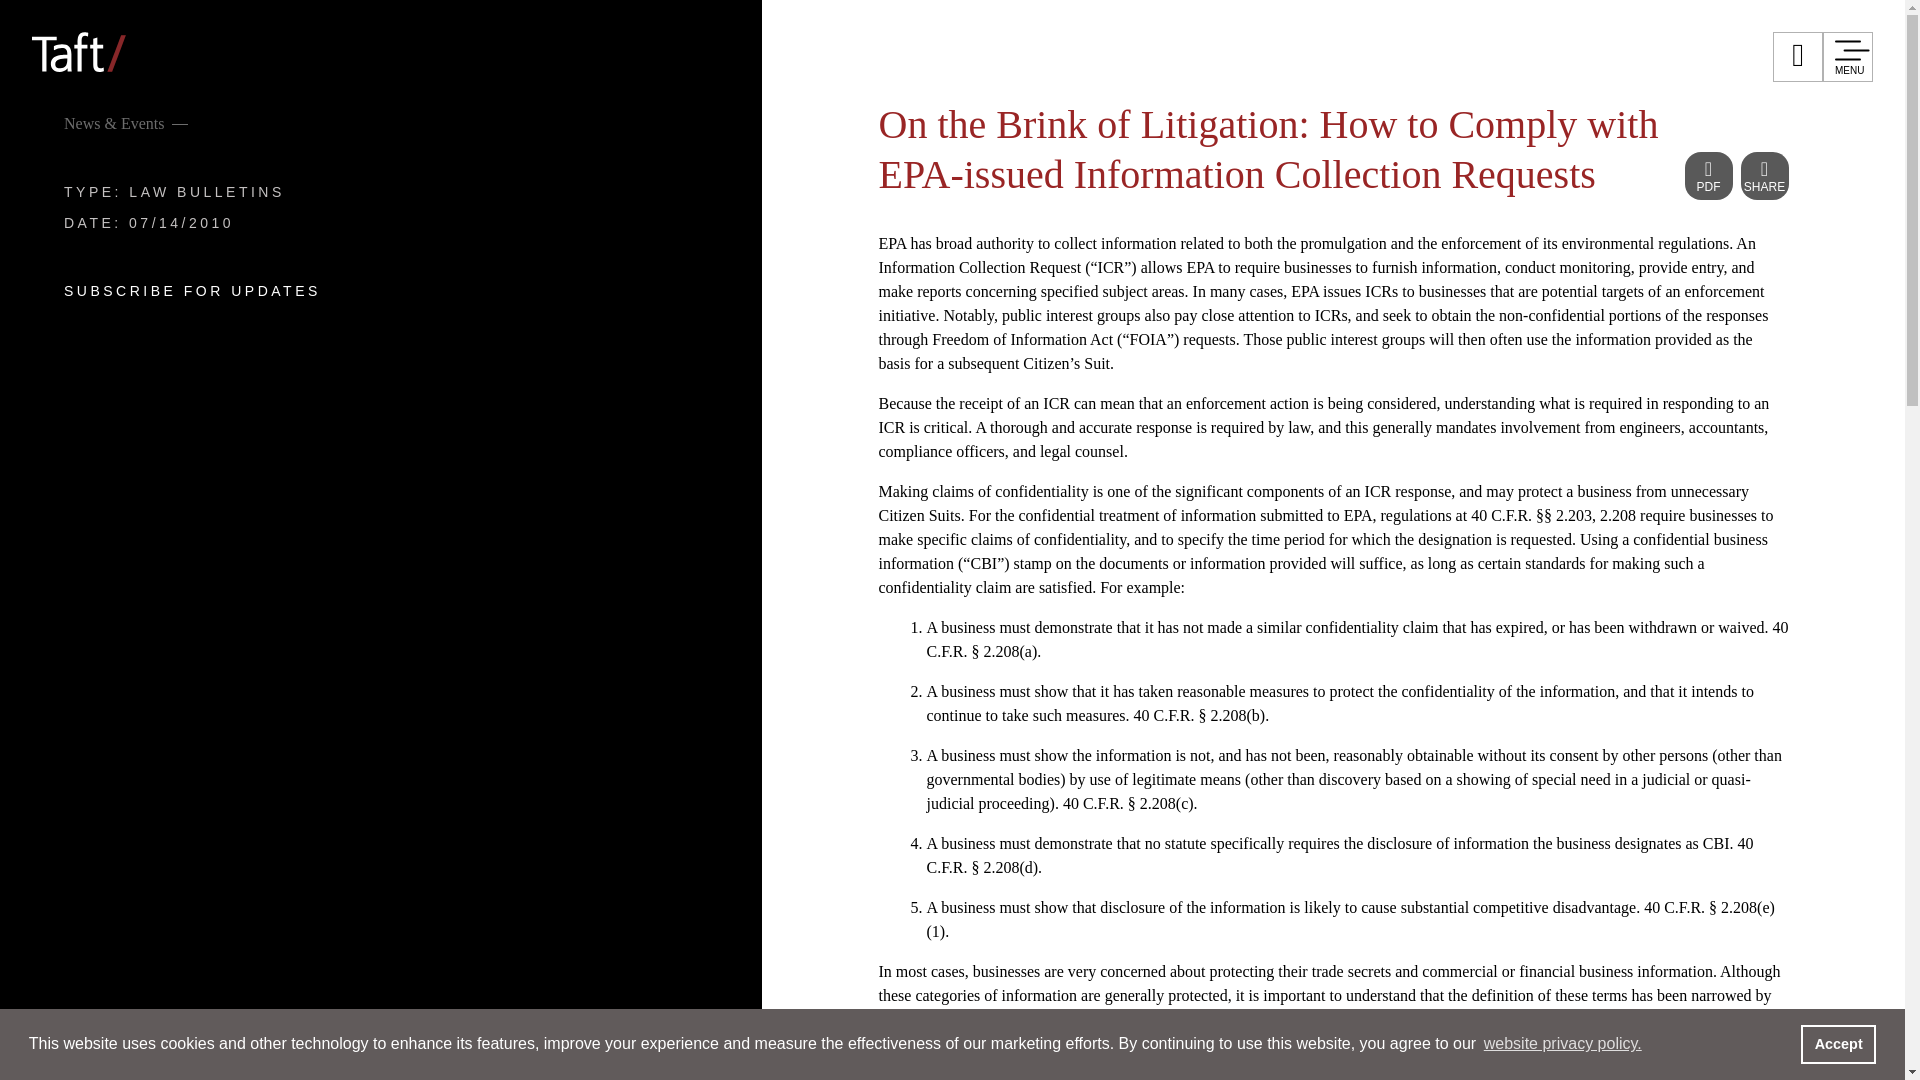  I want to click on website privacy policy., so click(1562, 1044).